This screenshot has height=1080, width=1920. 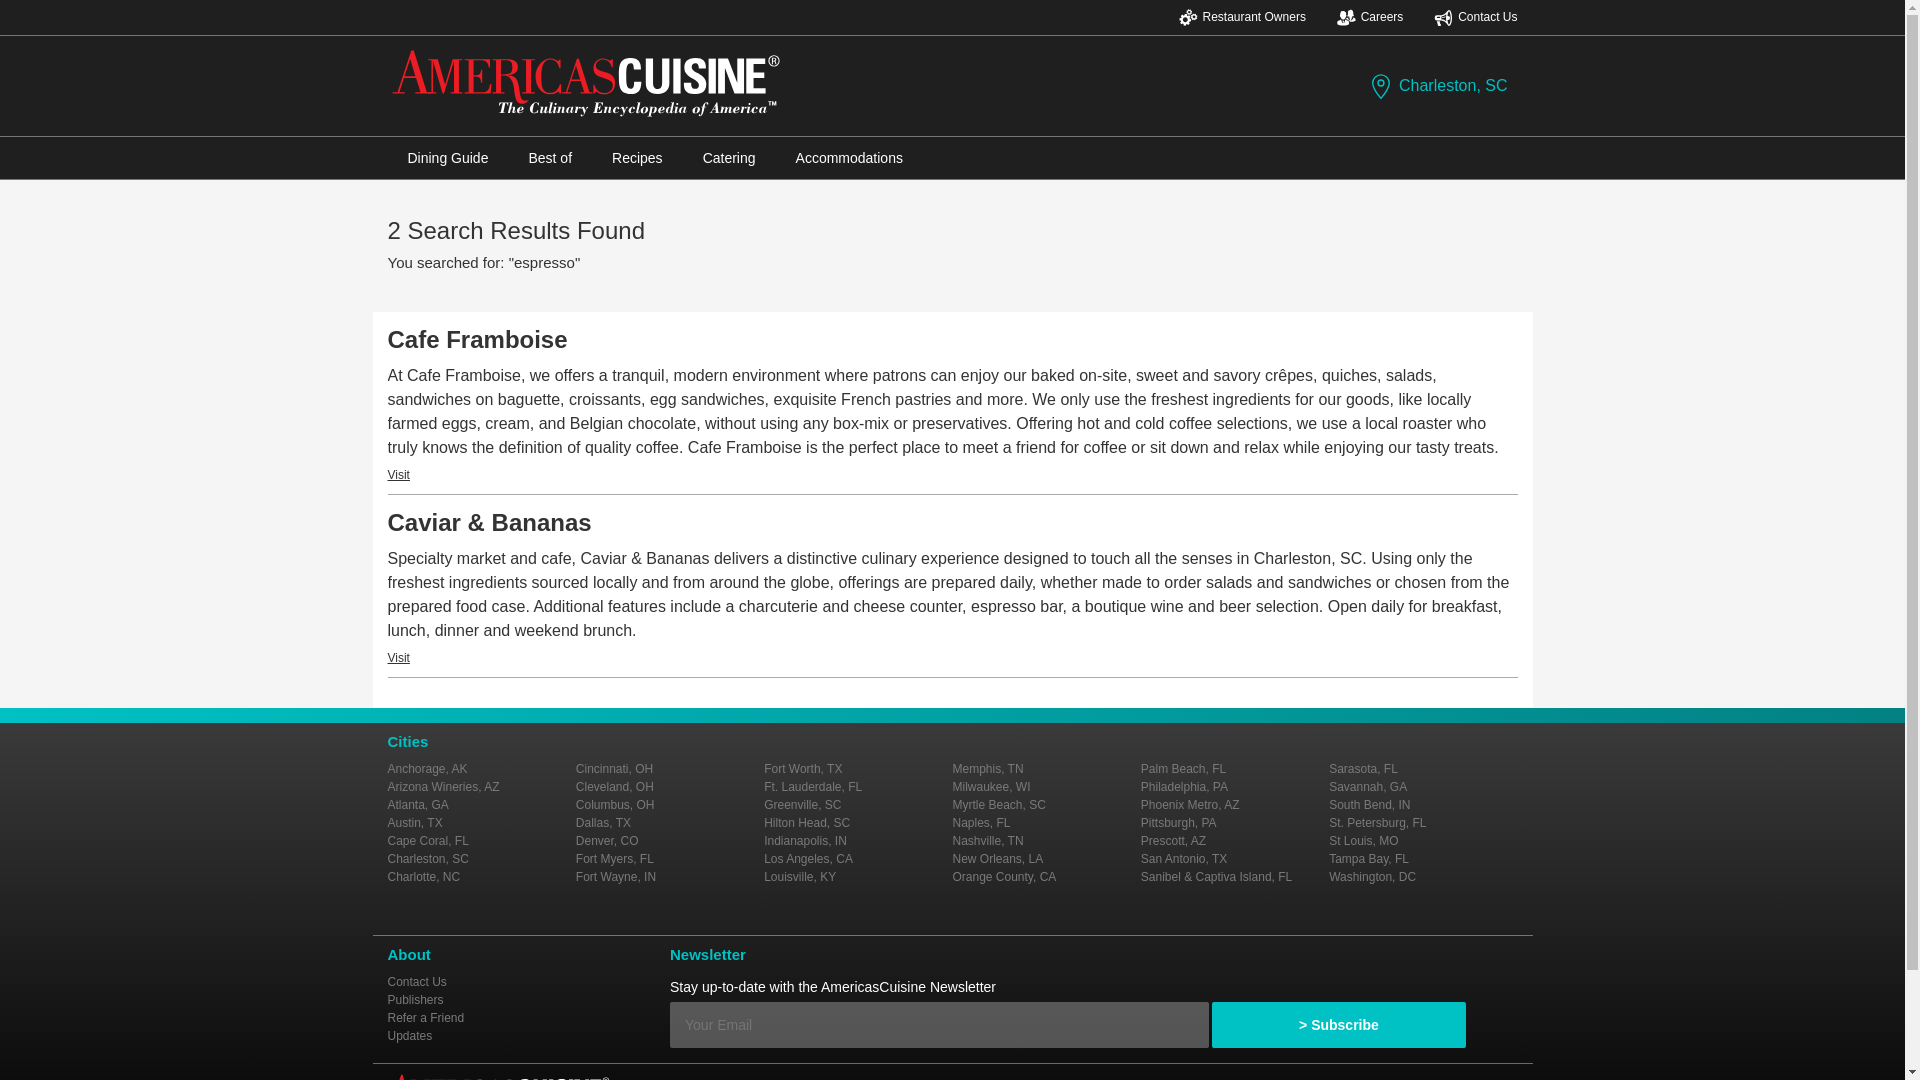 I want to click on Hilton Head, SC, so click(x=807, y=823).